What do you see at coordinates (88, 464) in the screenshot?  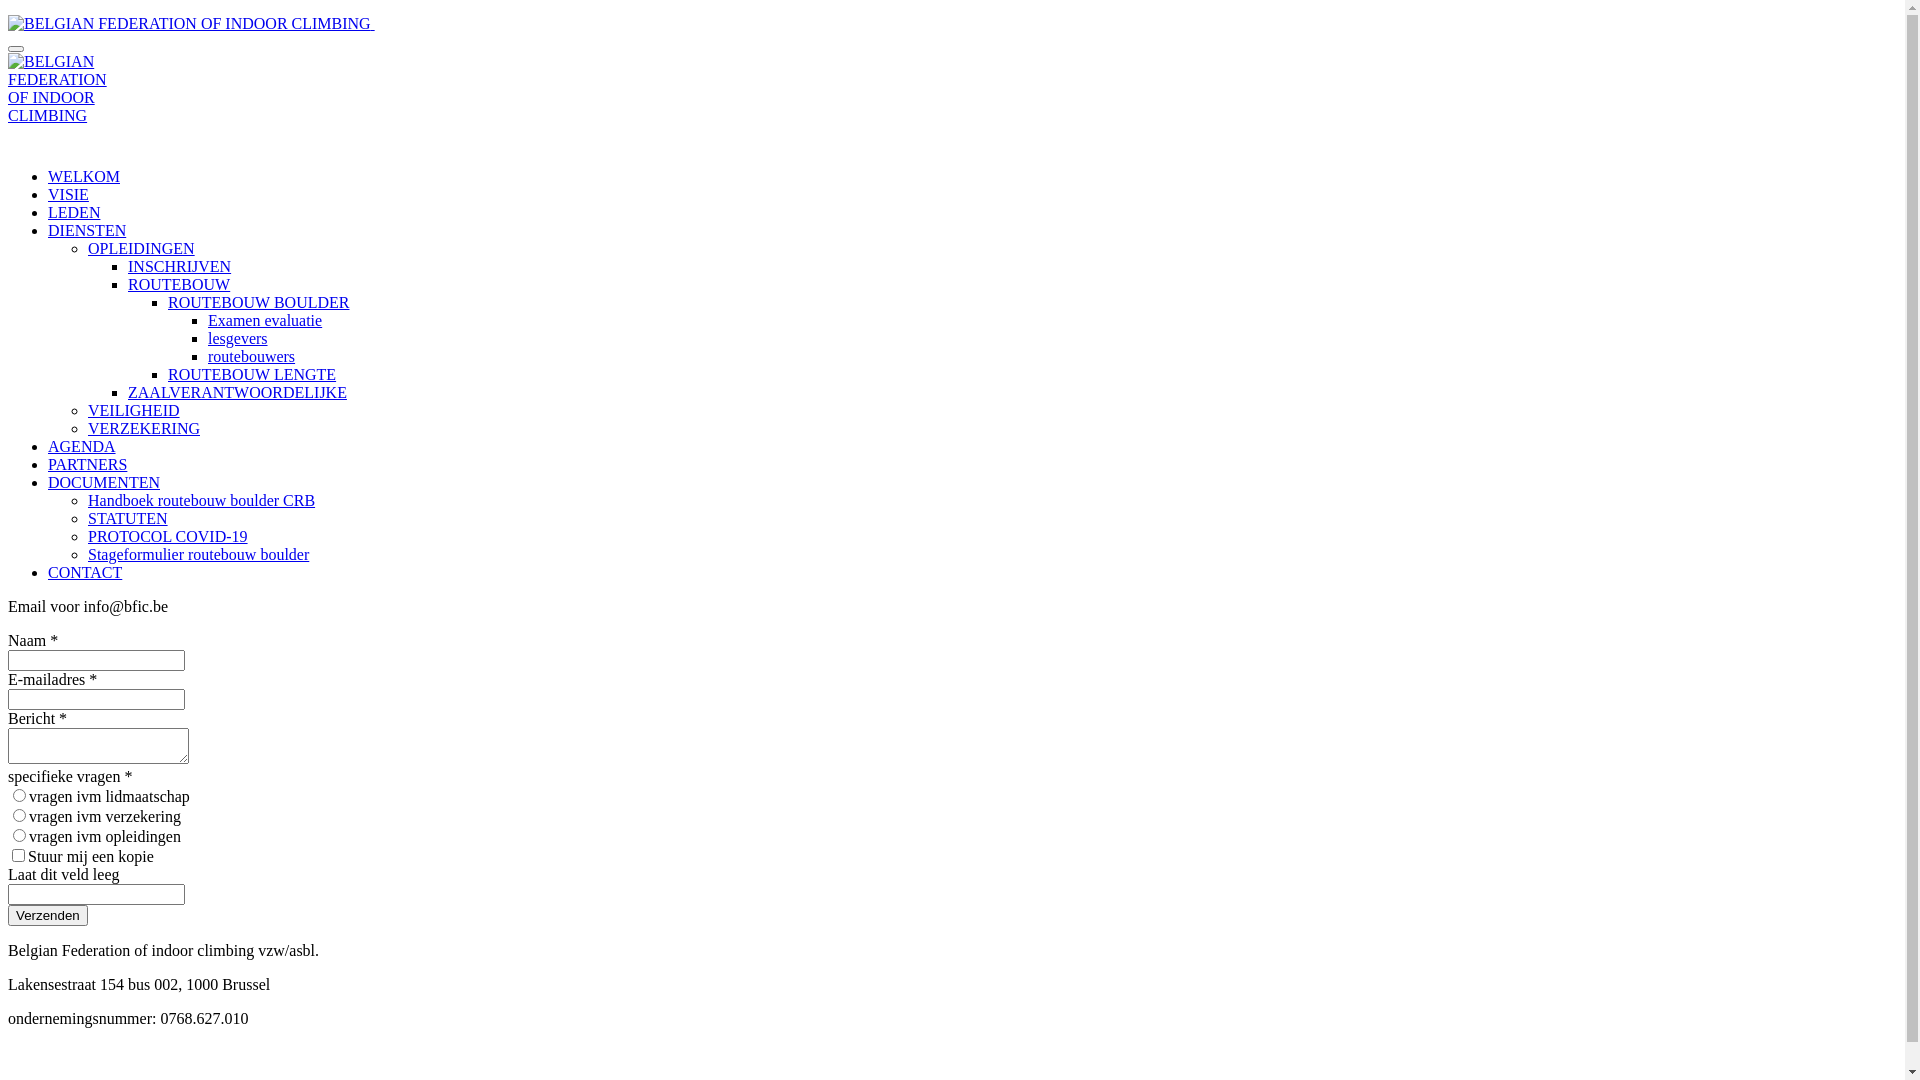 I see `PARTNERS` at bounding box center [88, 464].